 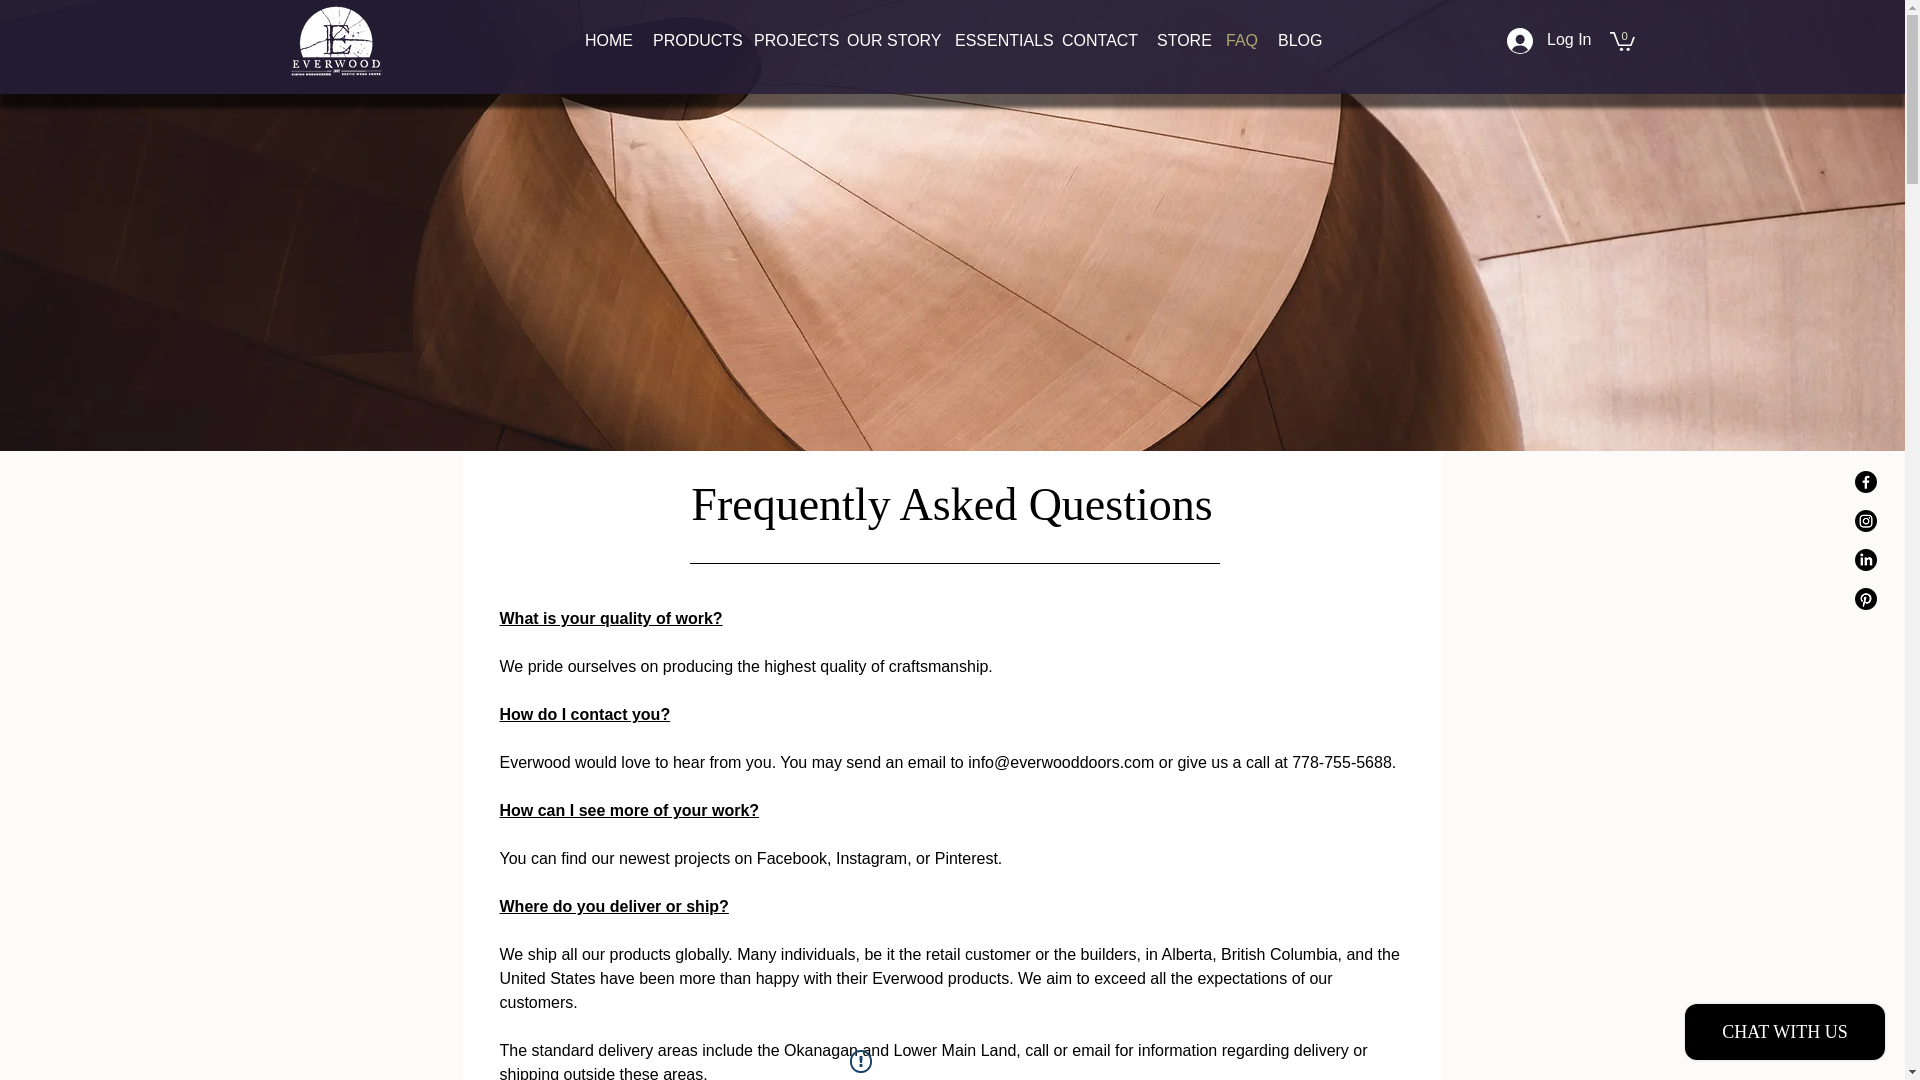 What do you see at coordinates (694, 40) in the screenshot?
I see `PRODUCTS` at bounding box center [694, 40].